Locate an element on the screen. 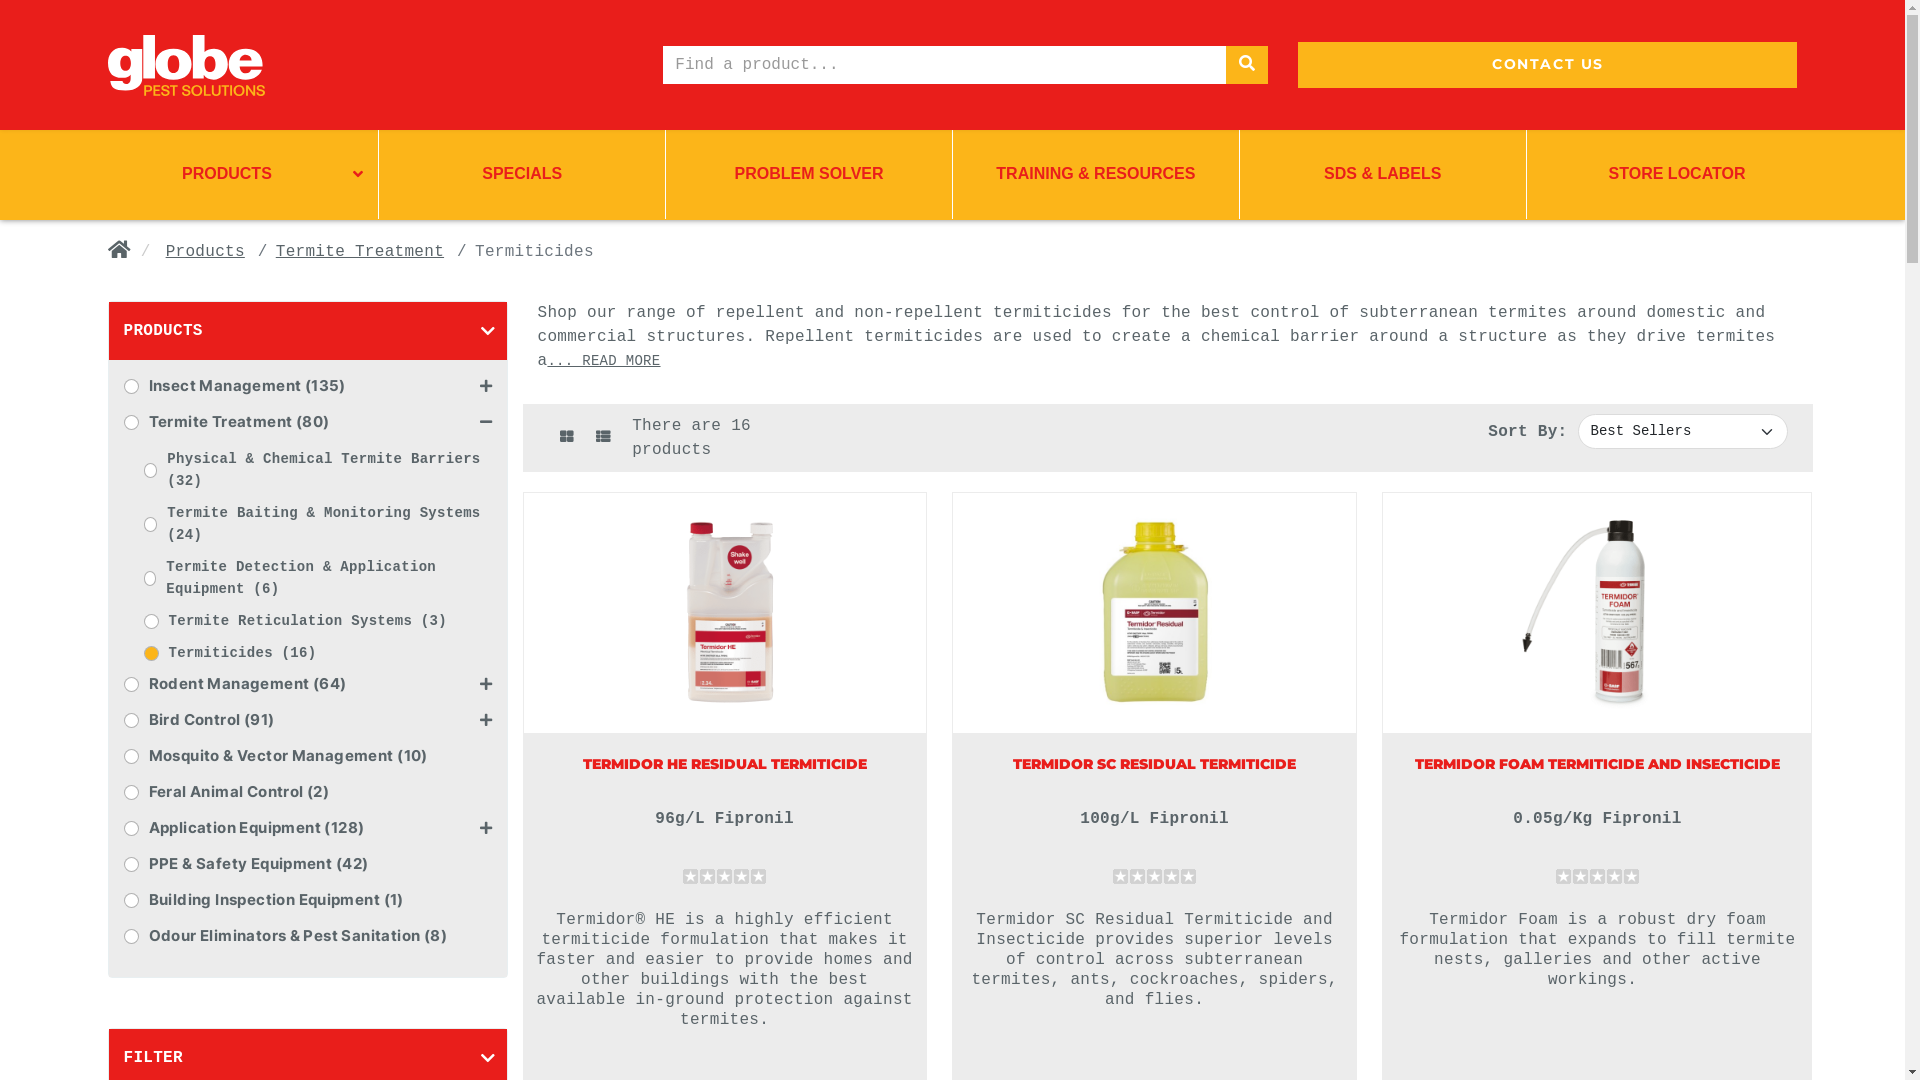 This screenshot has width=1920, height=1080. Odour Eliminators & Pest Sanitation (8) is located at coordinates (320, 936).